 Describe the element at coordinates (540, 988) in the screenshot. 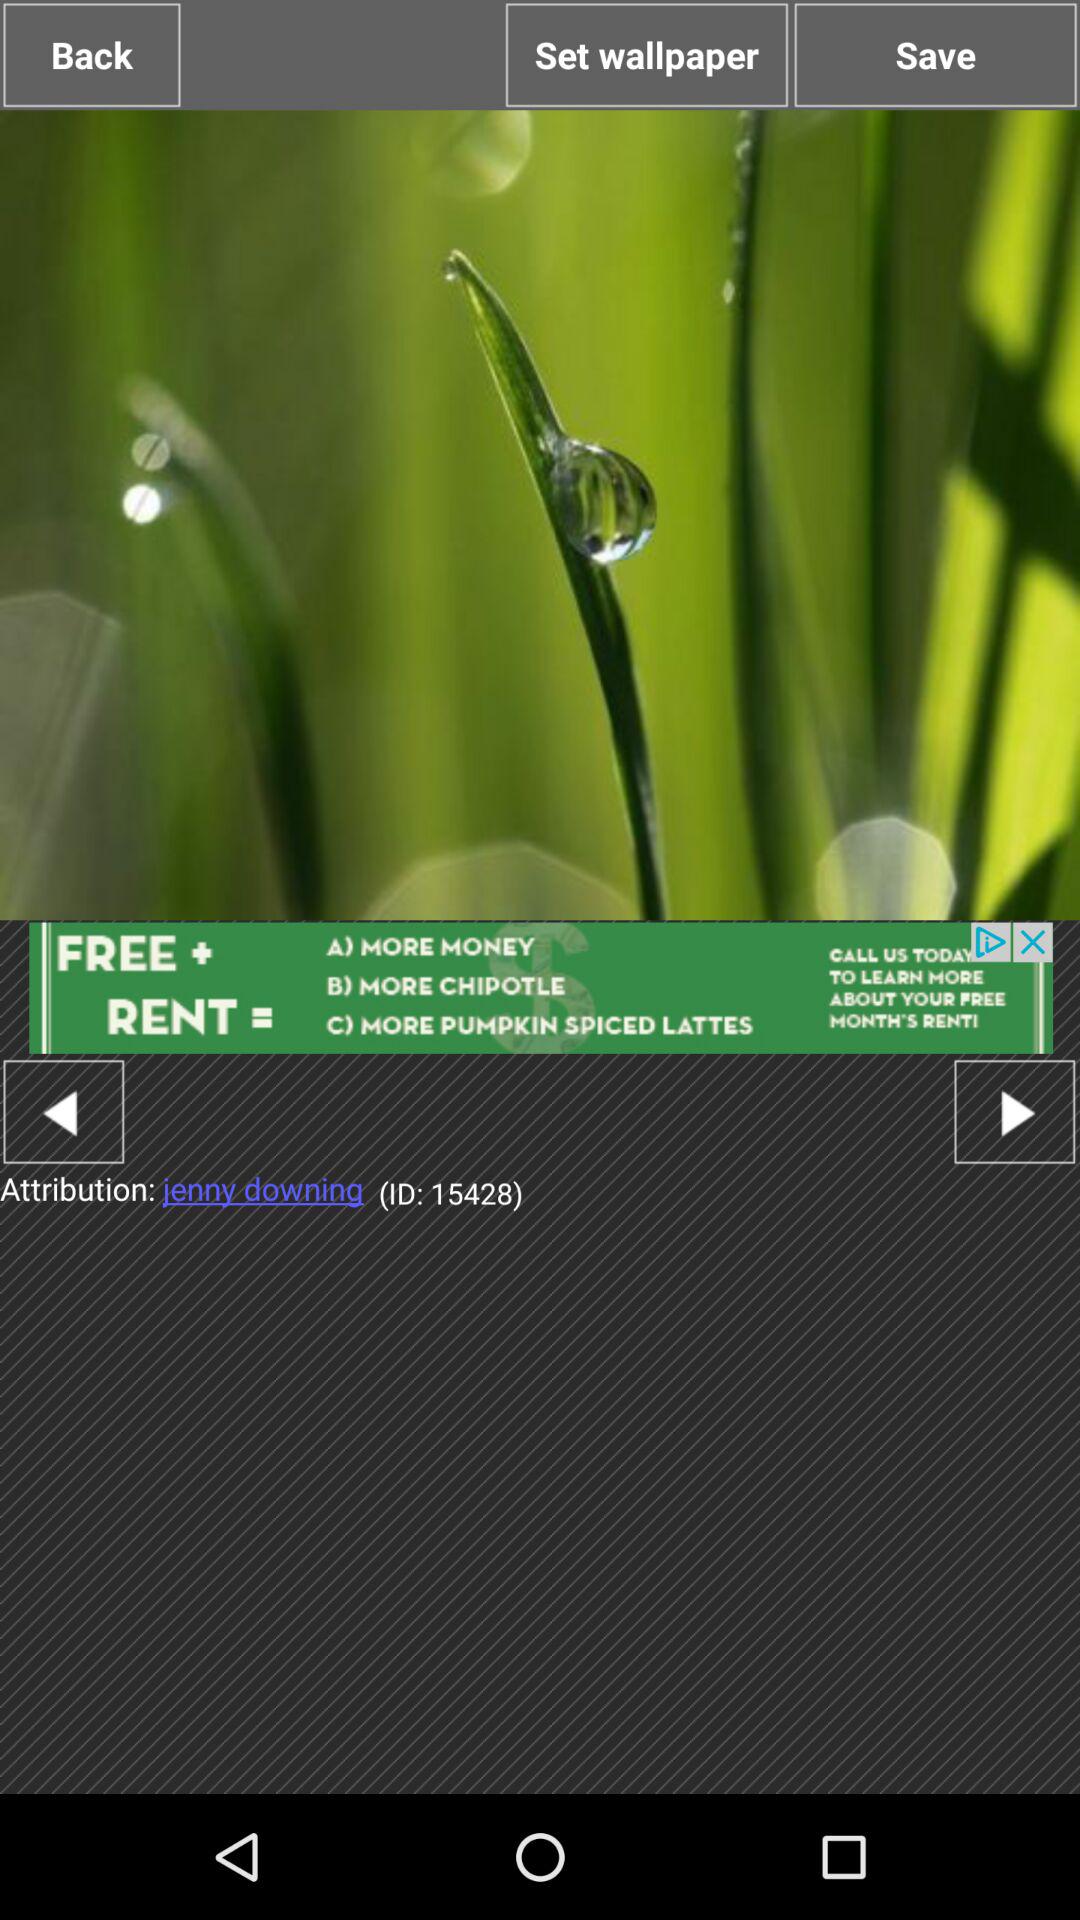

I see `advertisement banner` at that location.